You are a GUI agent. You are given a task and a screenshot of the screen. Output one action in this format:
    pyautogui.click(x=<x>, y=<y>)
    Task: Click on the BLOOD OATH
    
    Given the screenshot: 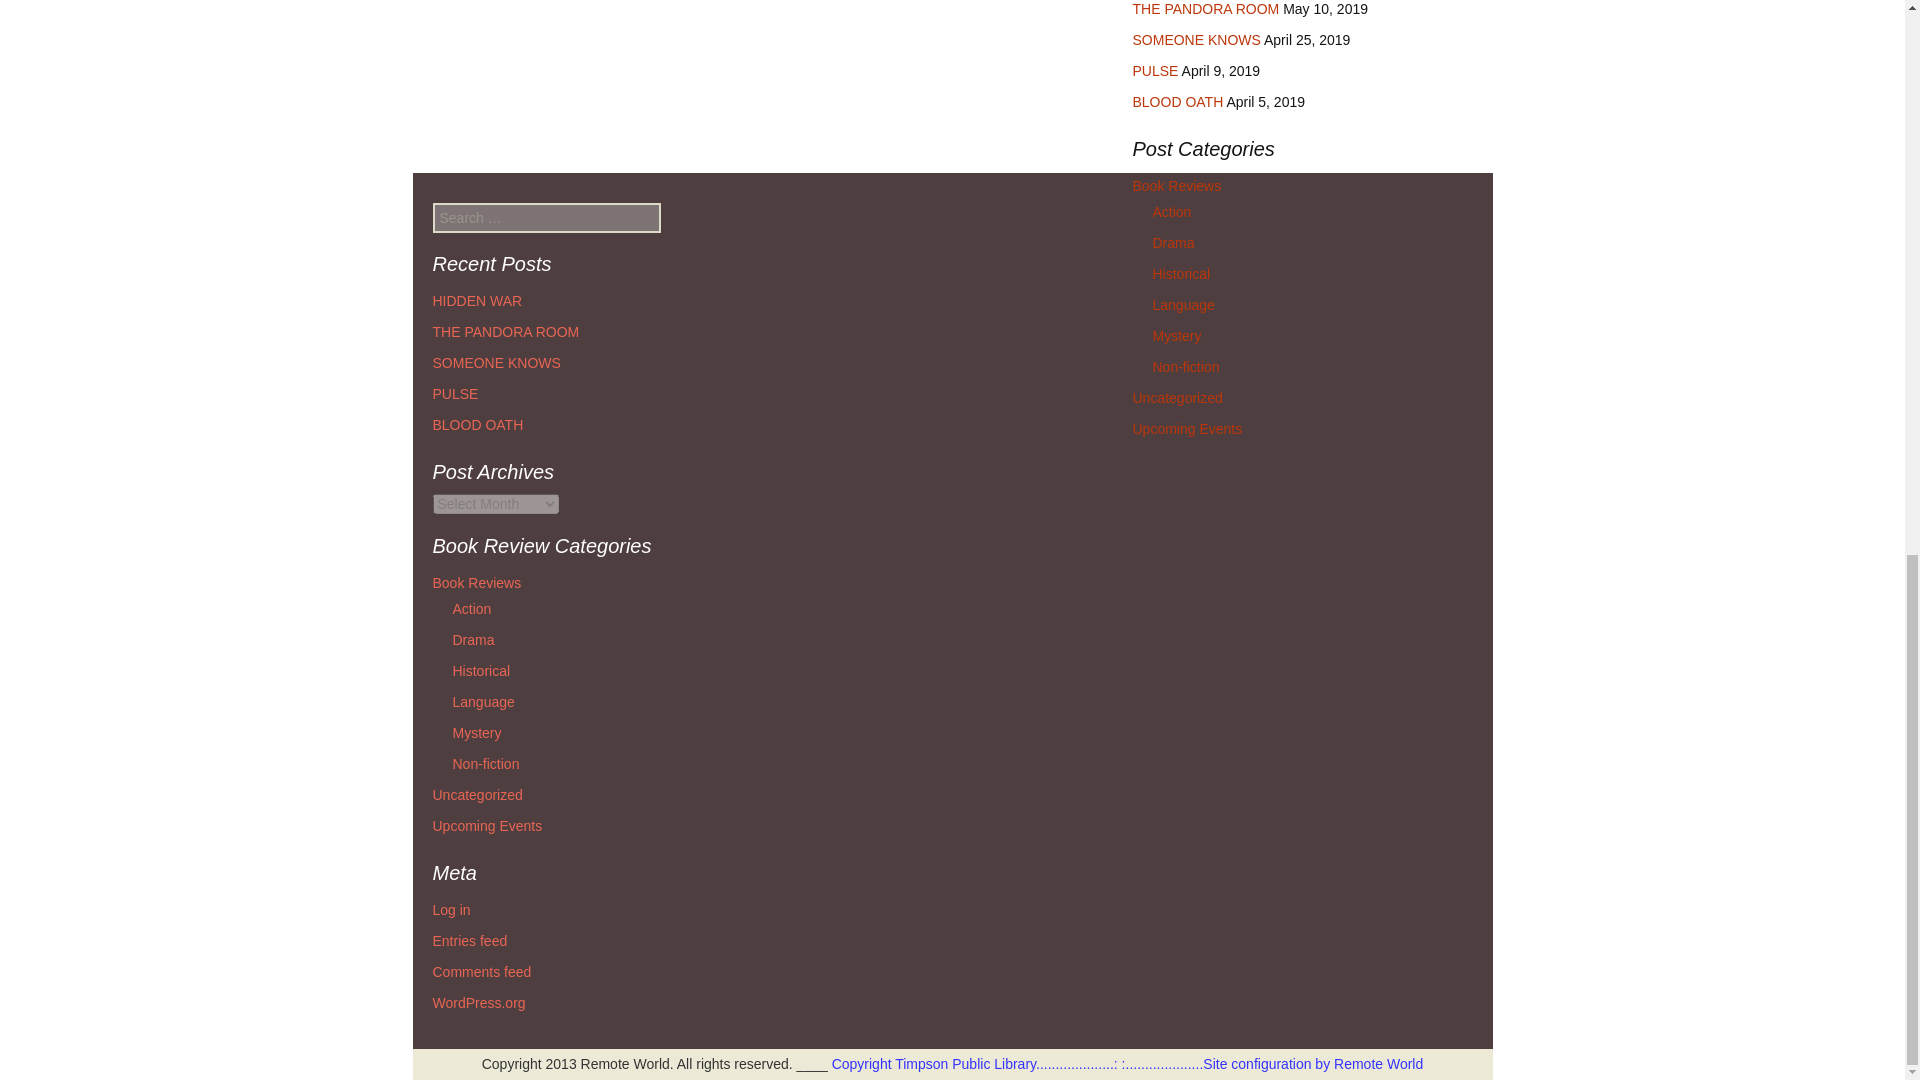 What is the action you would take?
    pyautogui.click(x=1178, y=102)
    